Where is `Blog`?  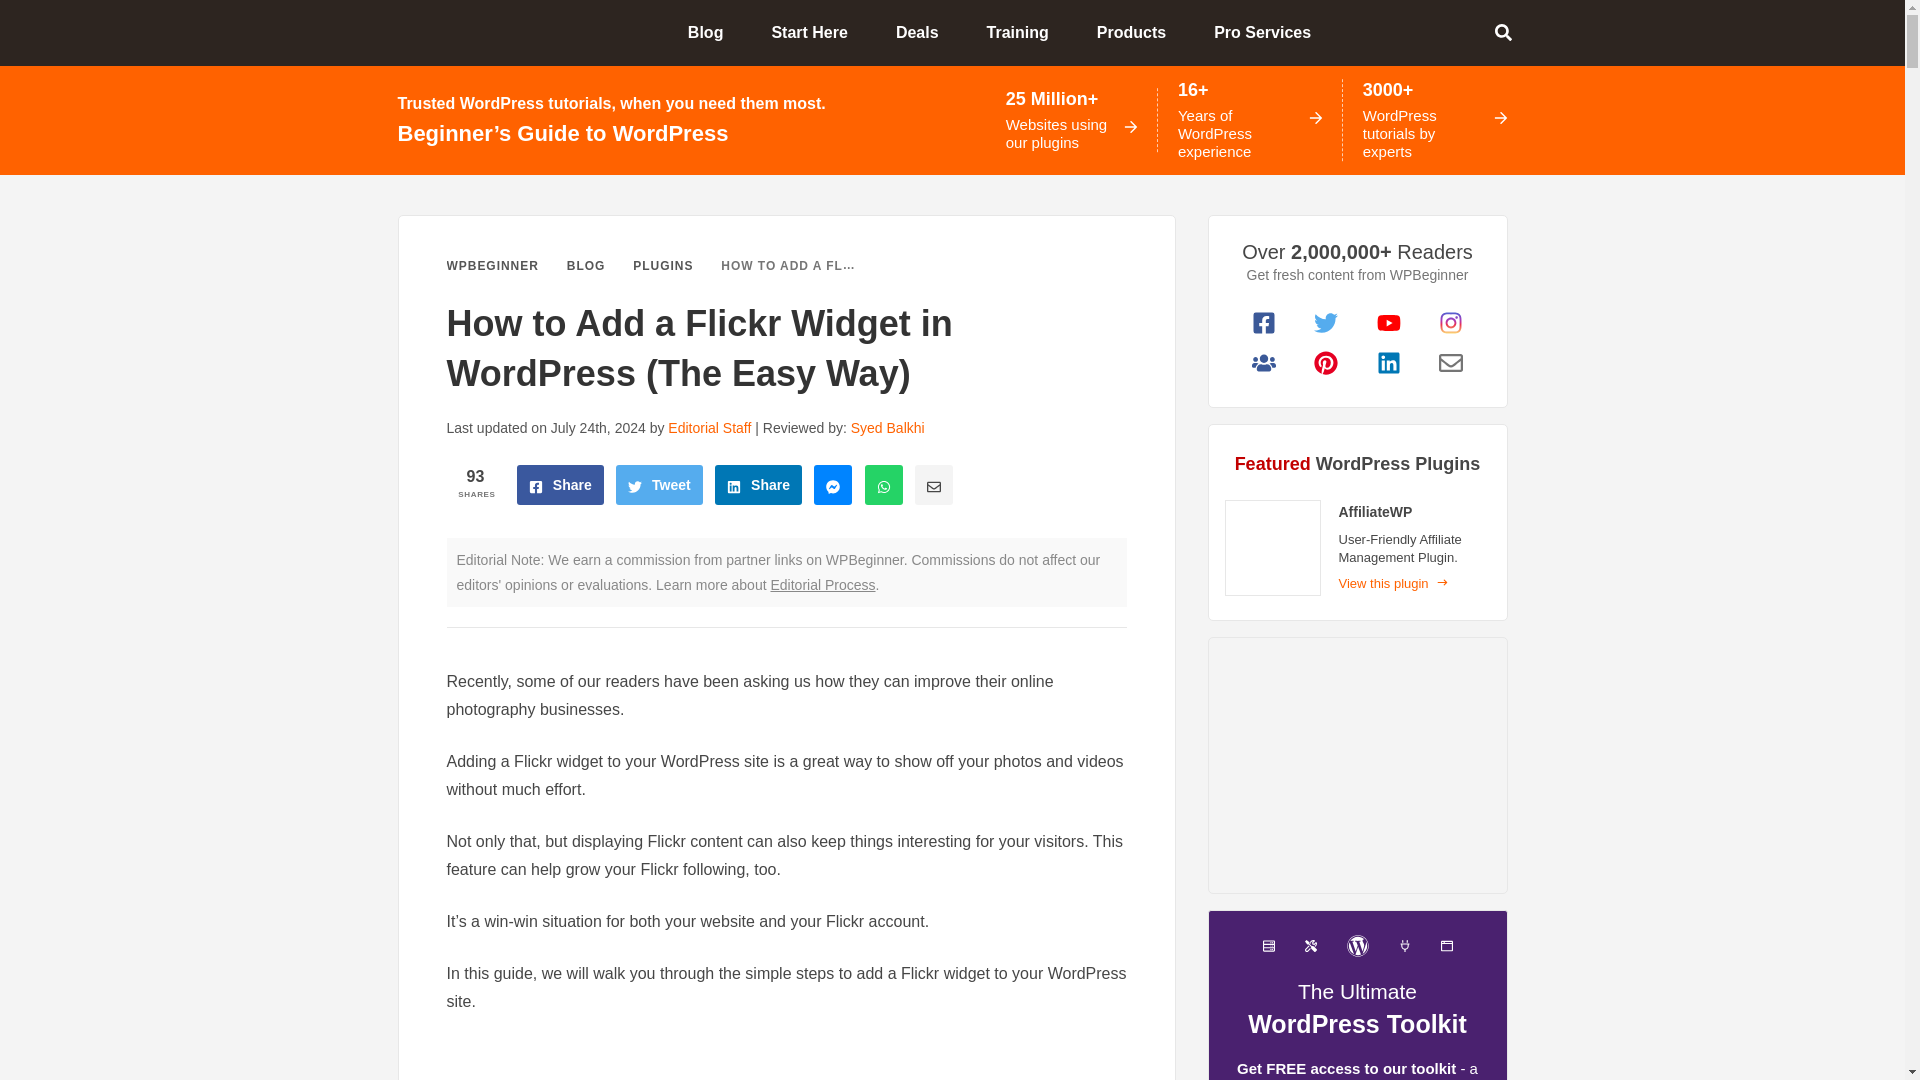
Blog is located at coordinates (714, 32).